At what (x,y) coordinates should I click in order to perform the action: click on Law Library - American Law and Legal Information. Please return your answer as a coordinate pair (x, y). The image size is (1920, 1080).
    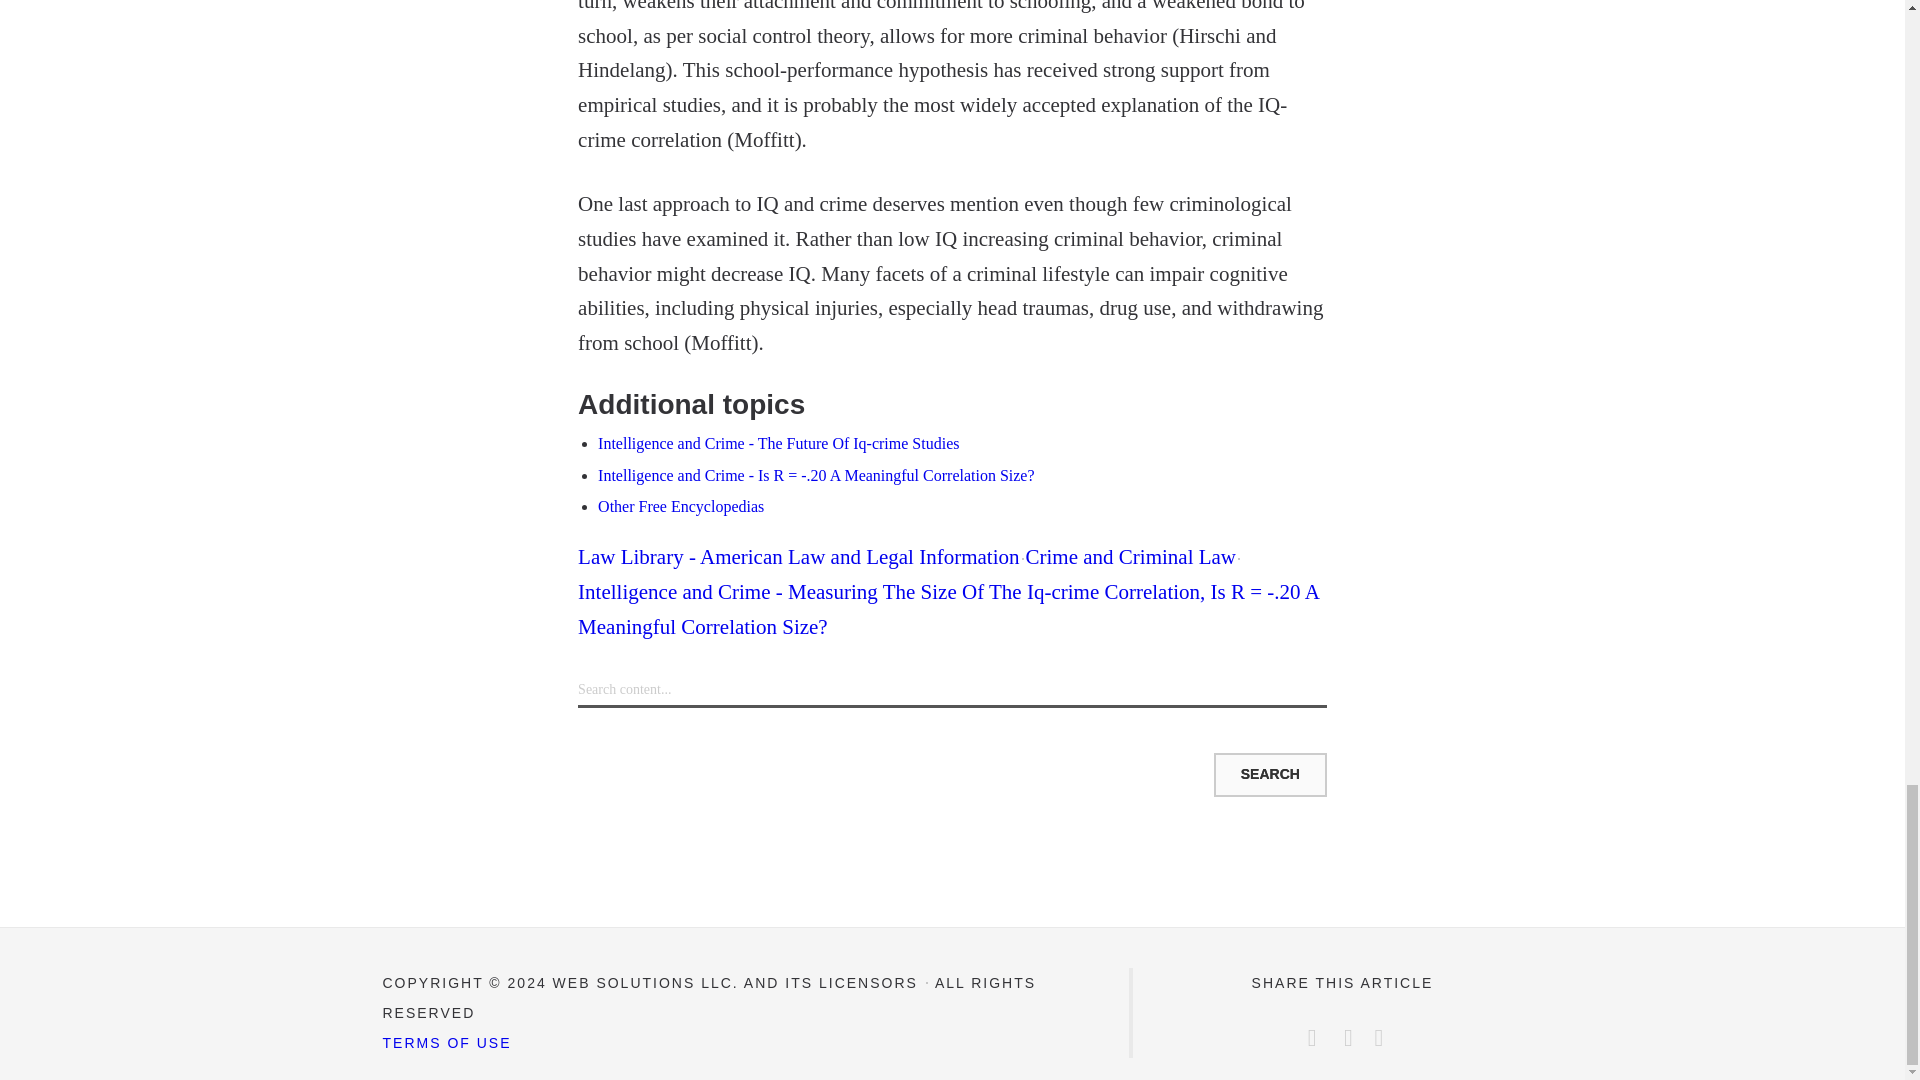
    Looking at the image, I should click on (798, 557).